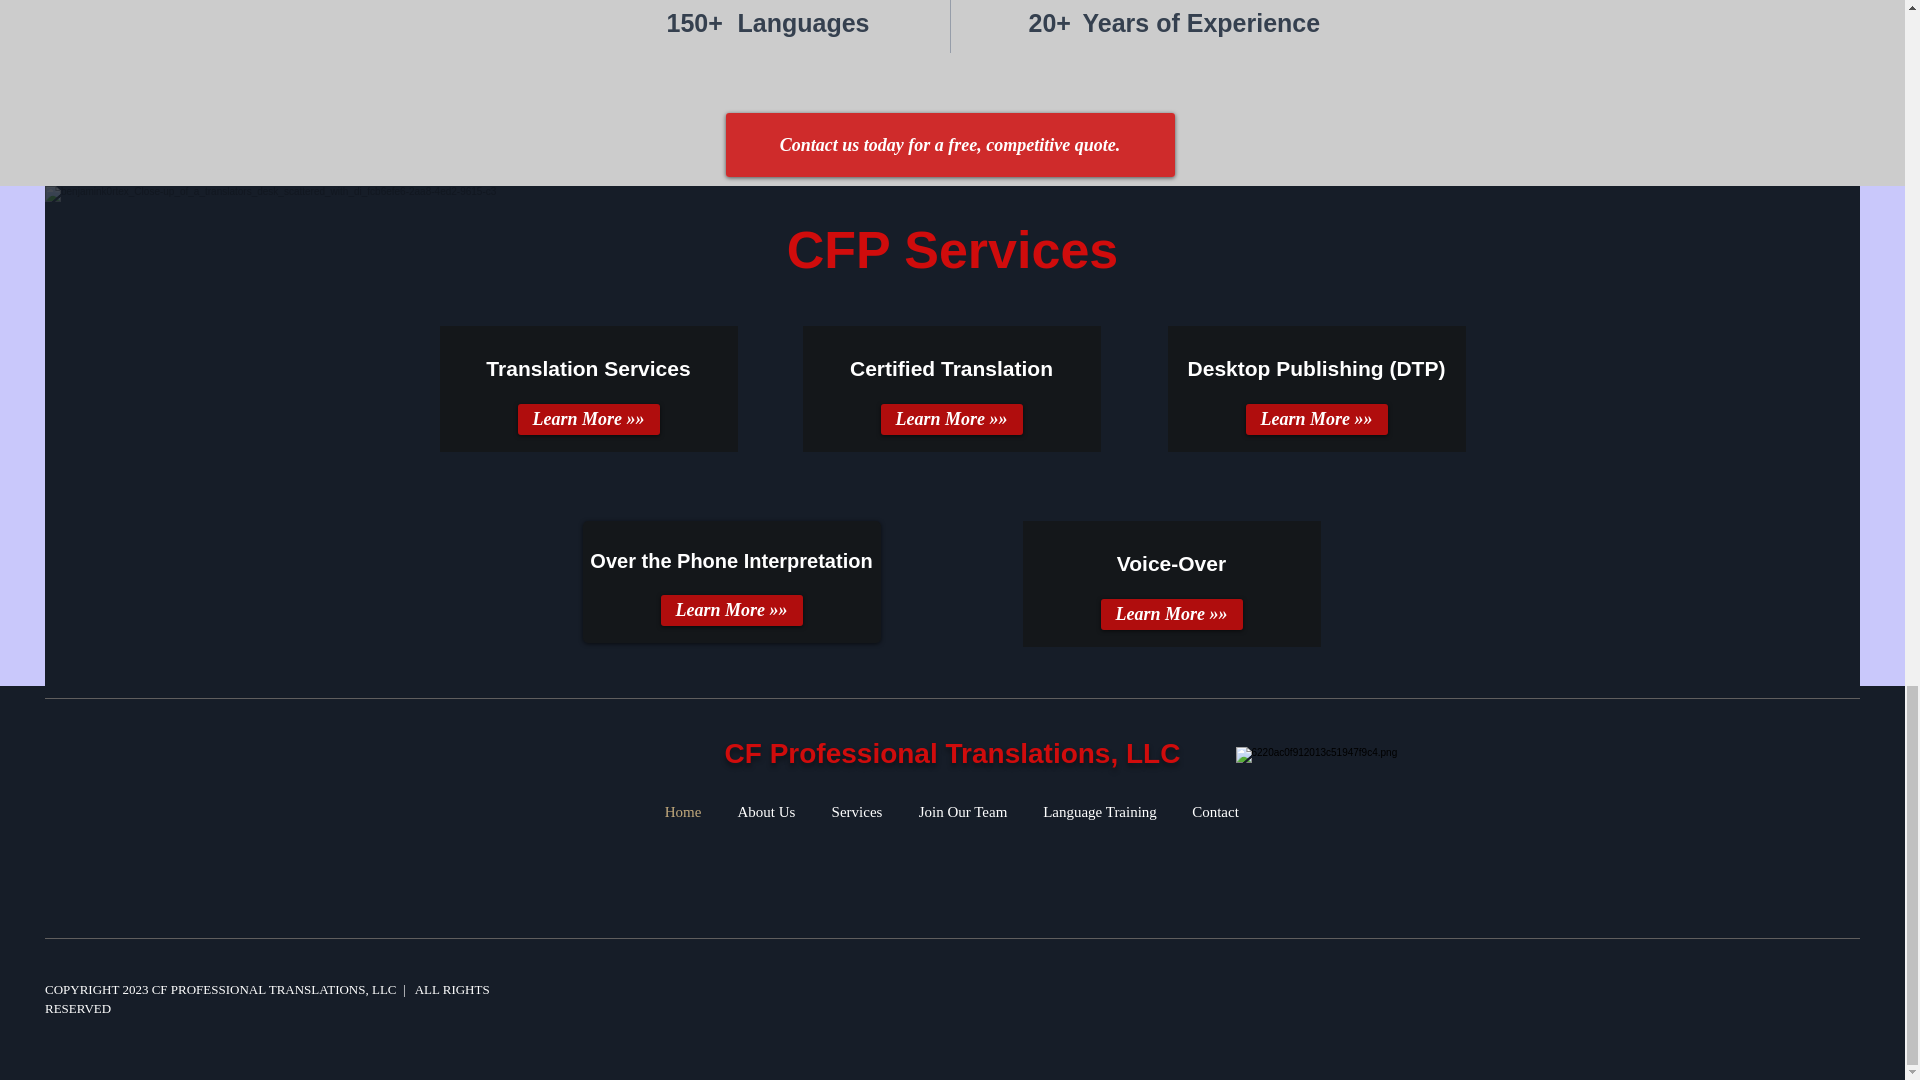 This screenshot has width=1920, height=1080. Describe the element at coordinates (950, 145) in the screenshot. I see `Contact us today for a free, competitive quote.` at that location.